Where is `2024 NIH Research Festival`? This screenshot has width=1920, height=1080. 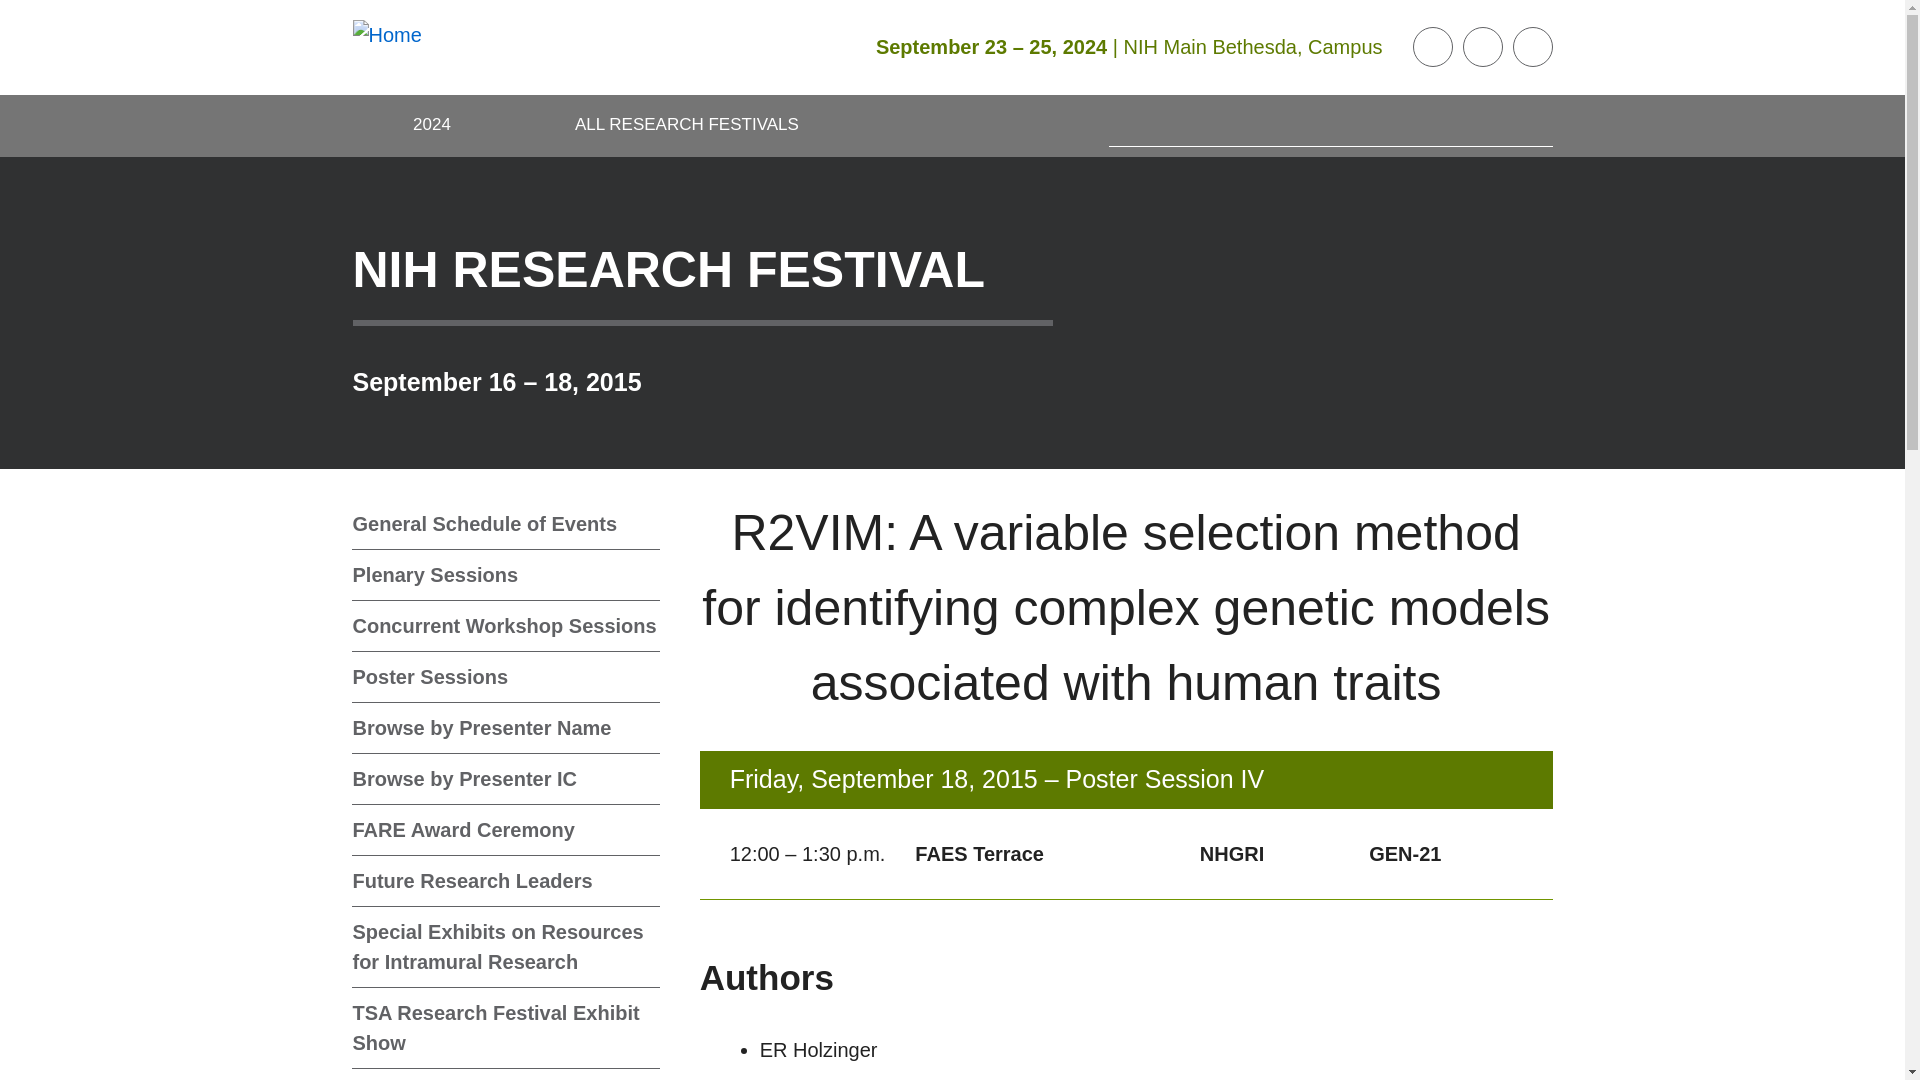 2024 NIH Research Festival is located at coordinates (432, 126).